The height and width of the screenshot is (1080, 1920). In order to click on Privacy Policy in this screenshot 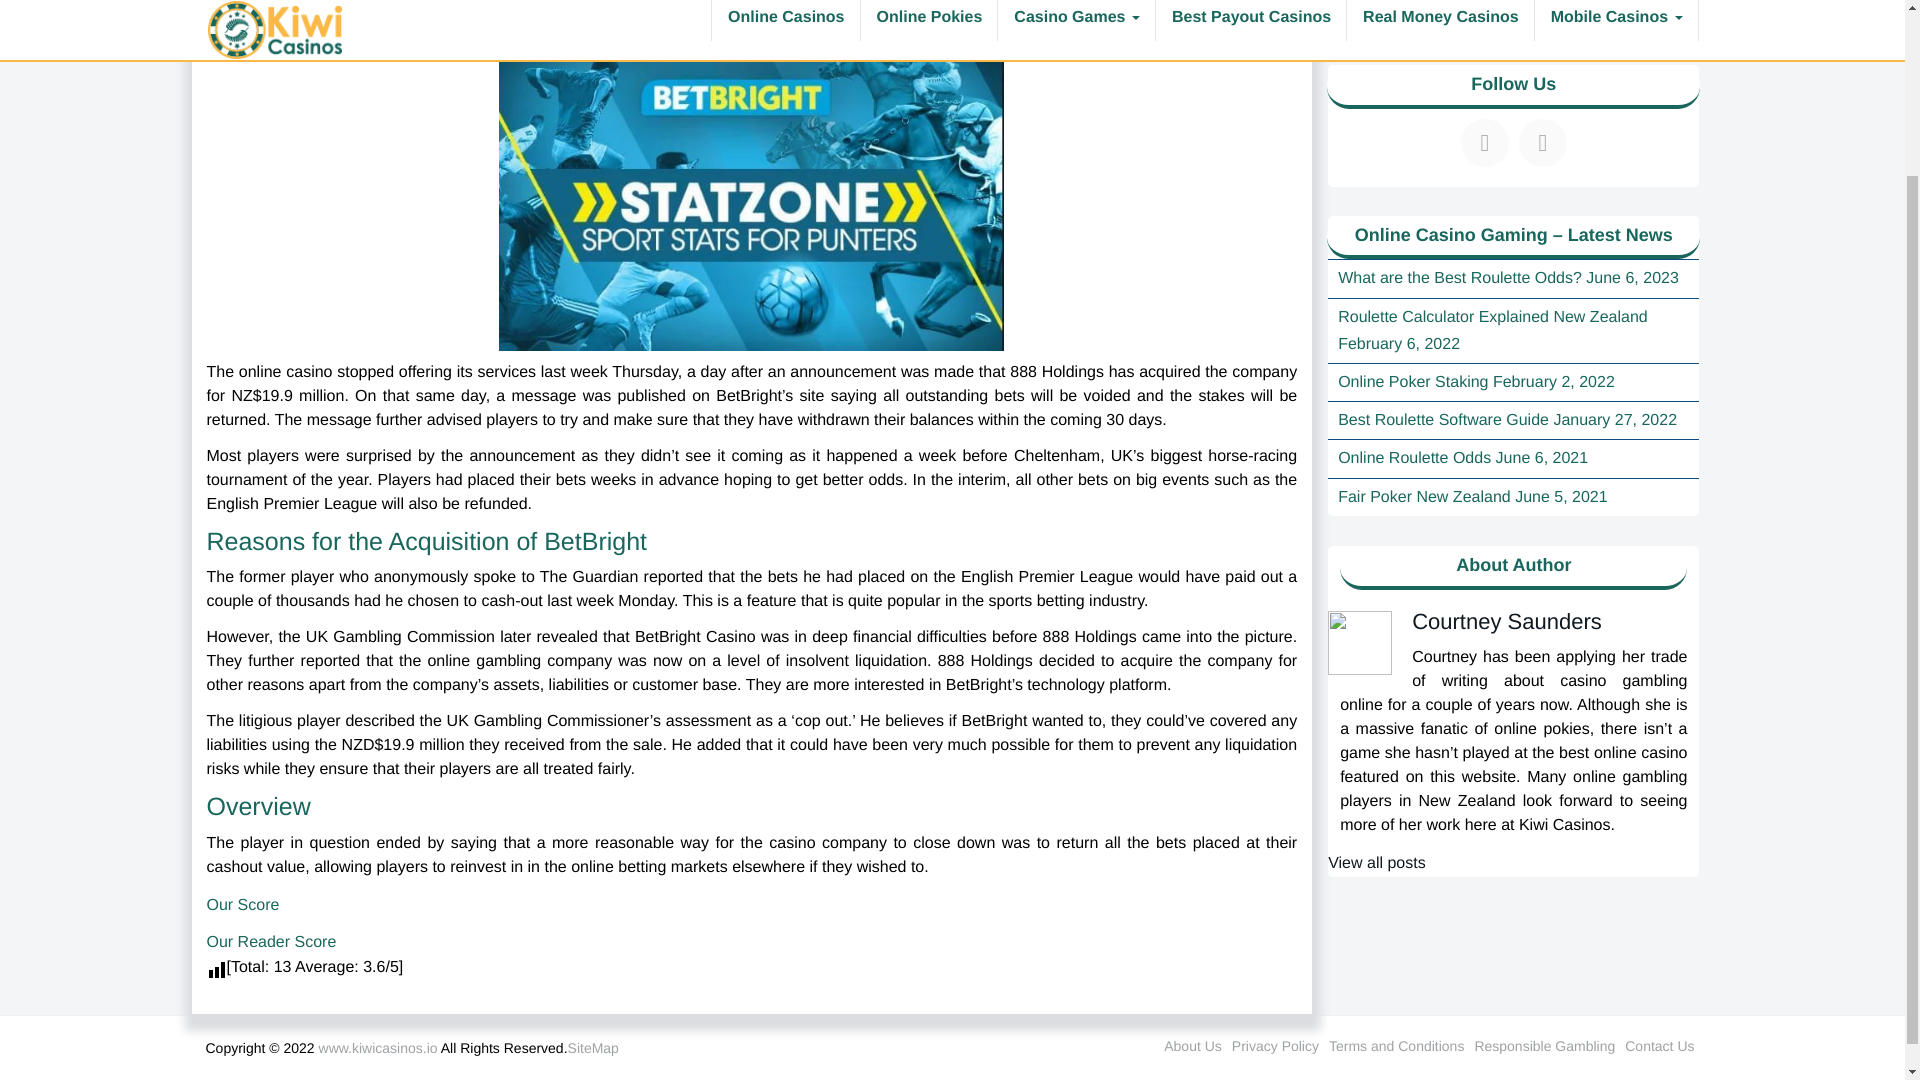, I will do `click(1276, 1046)`.